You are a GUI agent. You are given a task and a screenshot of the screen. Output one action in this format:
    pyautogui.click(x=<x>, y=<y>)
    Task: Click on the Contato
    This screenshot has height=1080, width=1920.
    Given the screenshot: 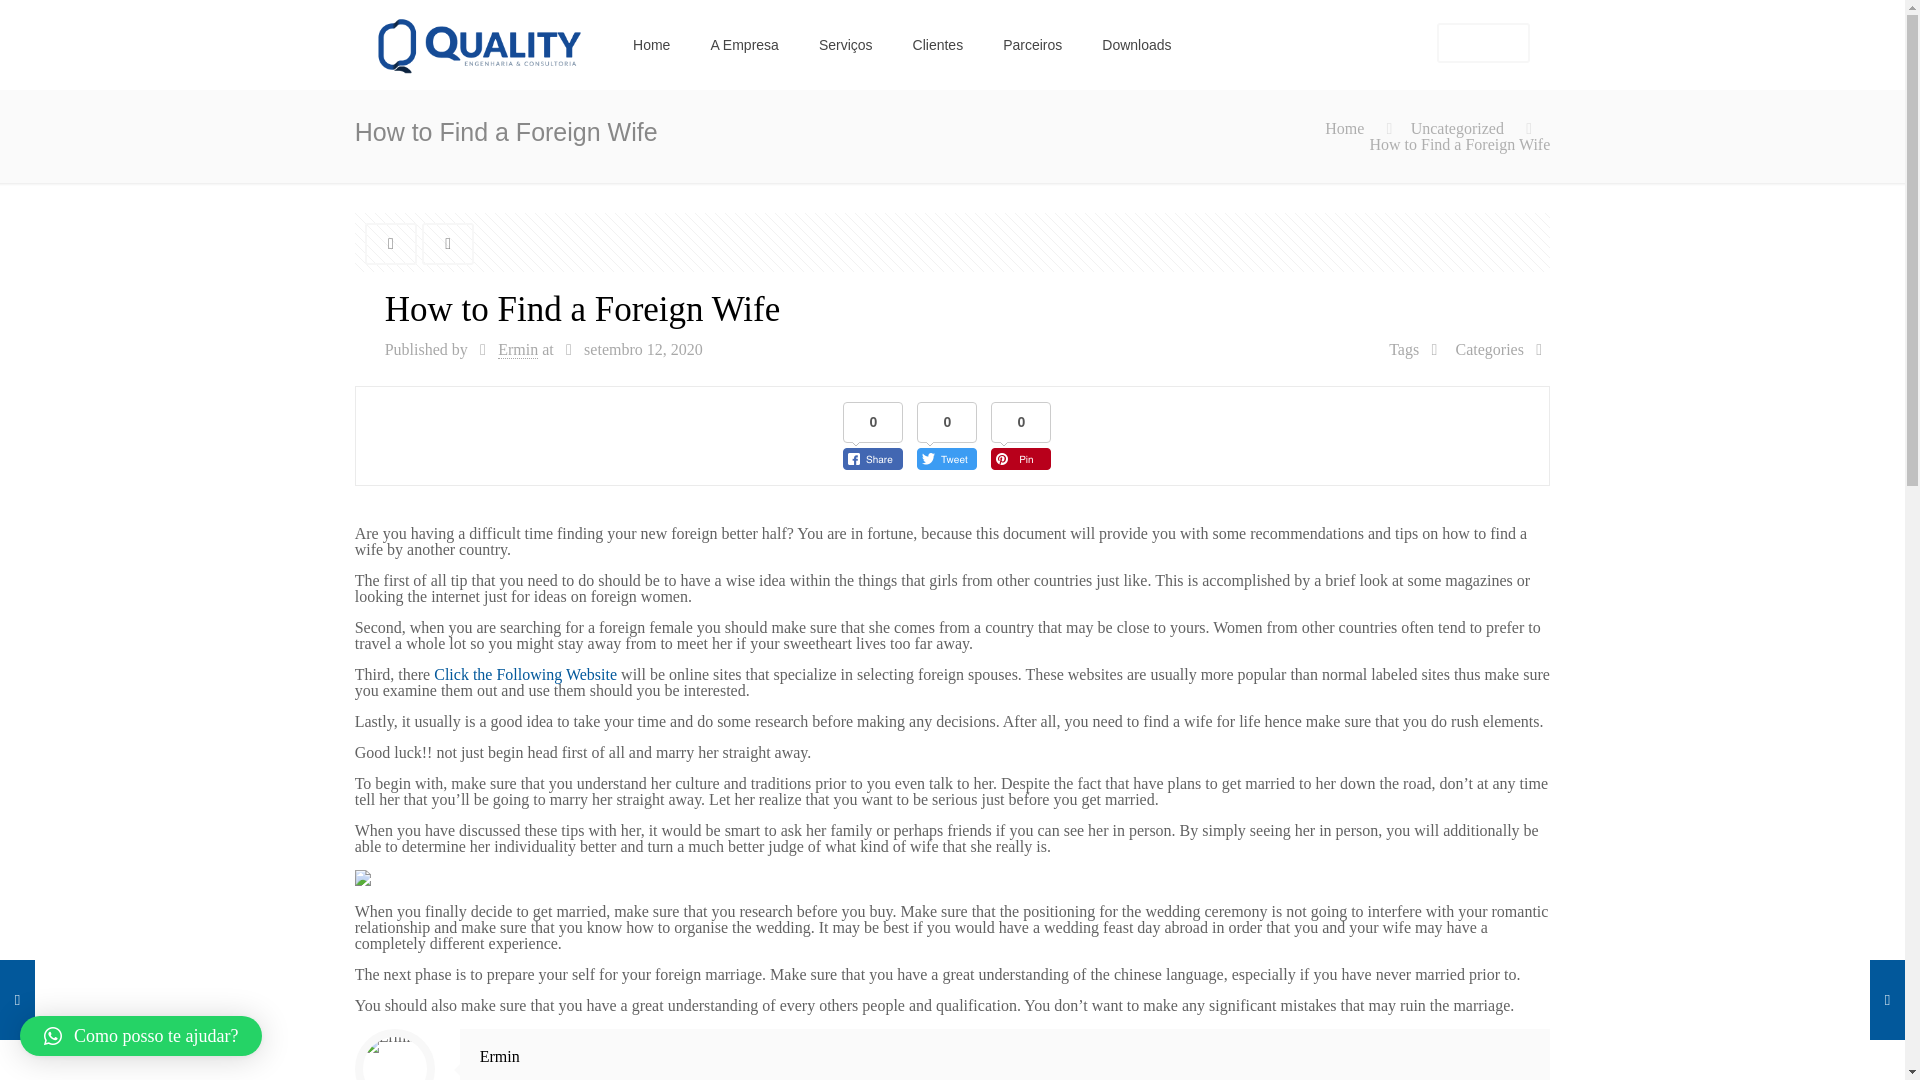 What is the action you would take?
    pyautogui.click(x=1483, y=42)
    